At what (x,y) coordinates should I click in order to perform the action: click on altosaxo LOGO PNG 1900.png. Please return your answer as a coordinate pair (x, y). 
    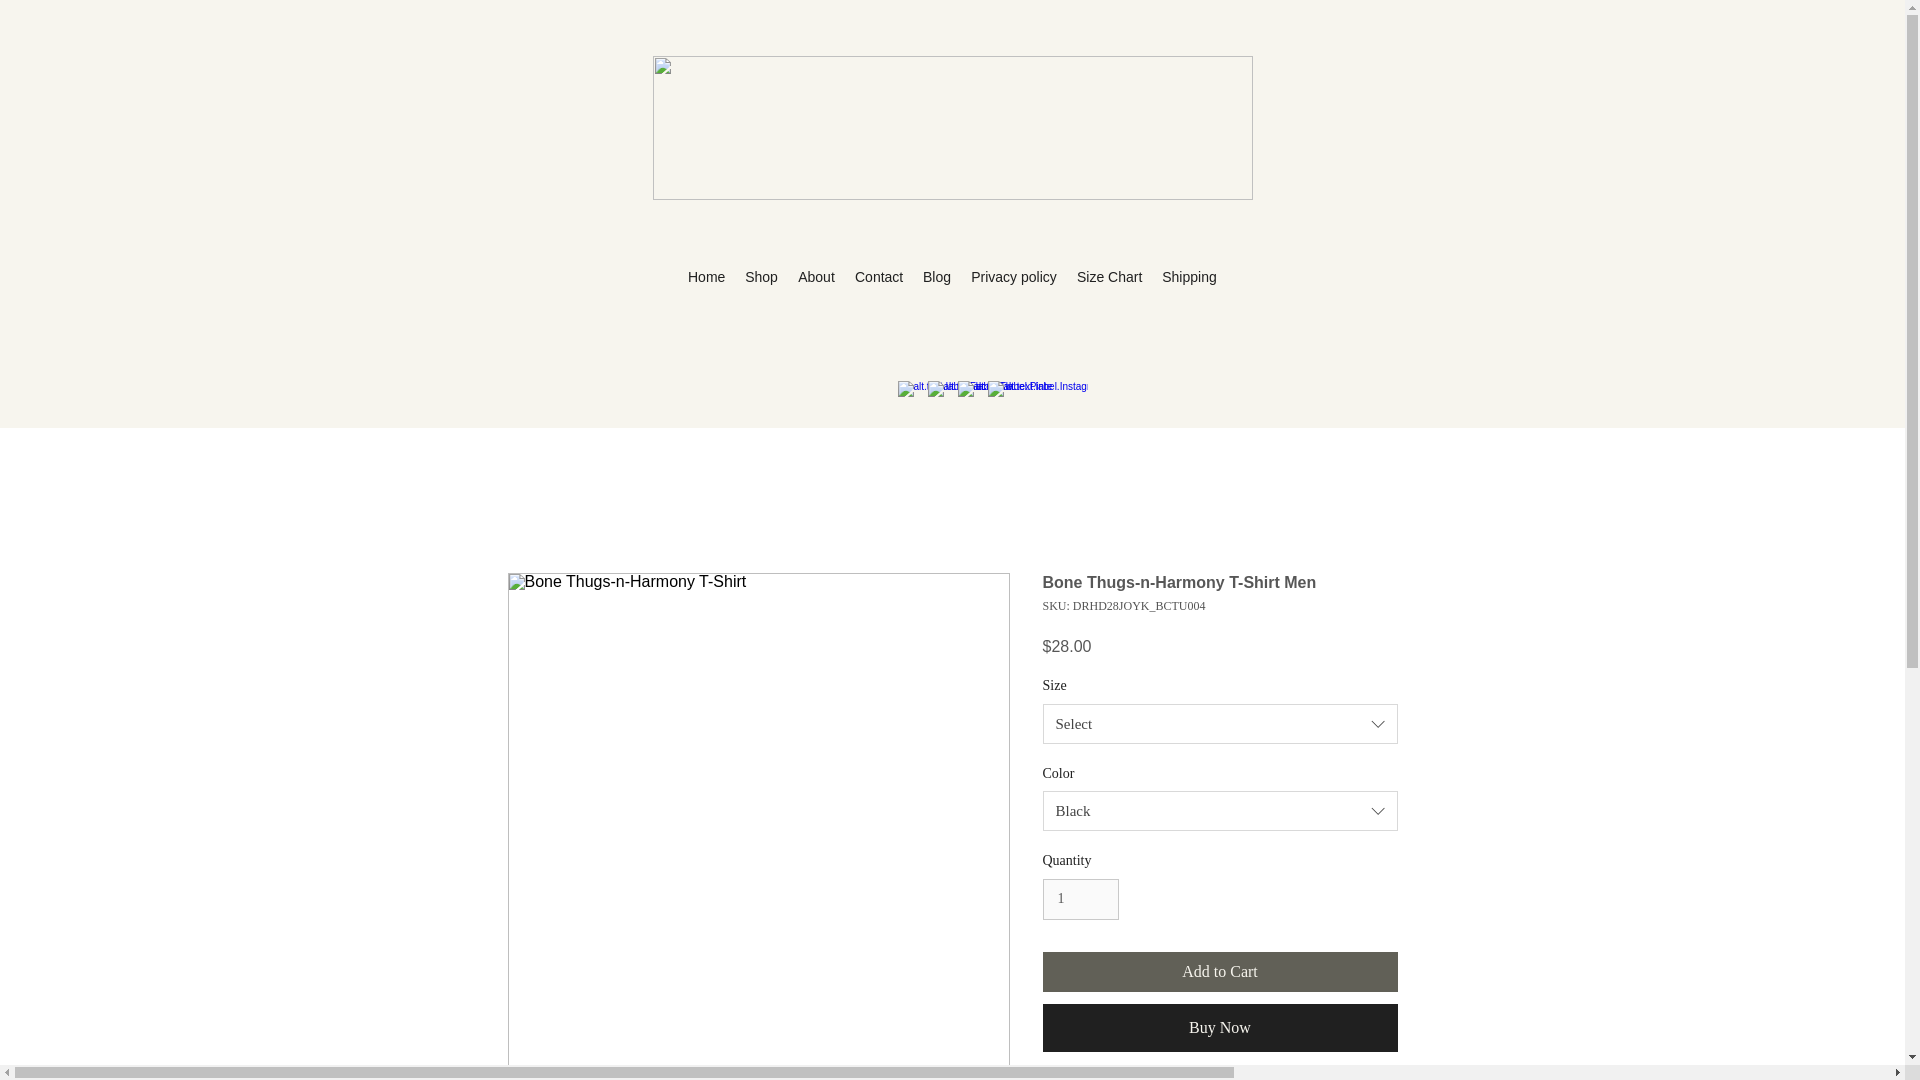
    Looking at the image, I should click on (952, 128).